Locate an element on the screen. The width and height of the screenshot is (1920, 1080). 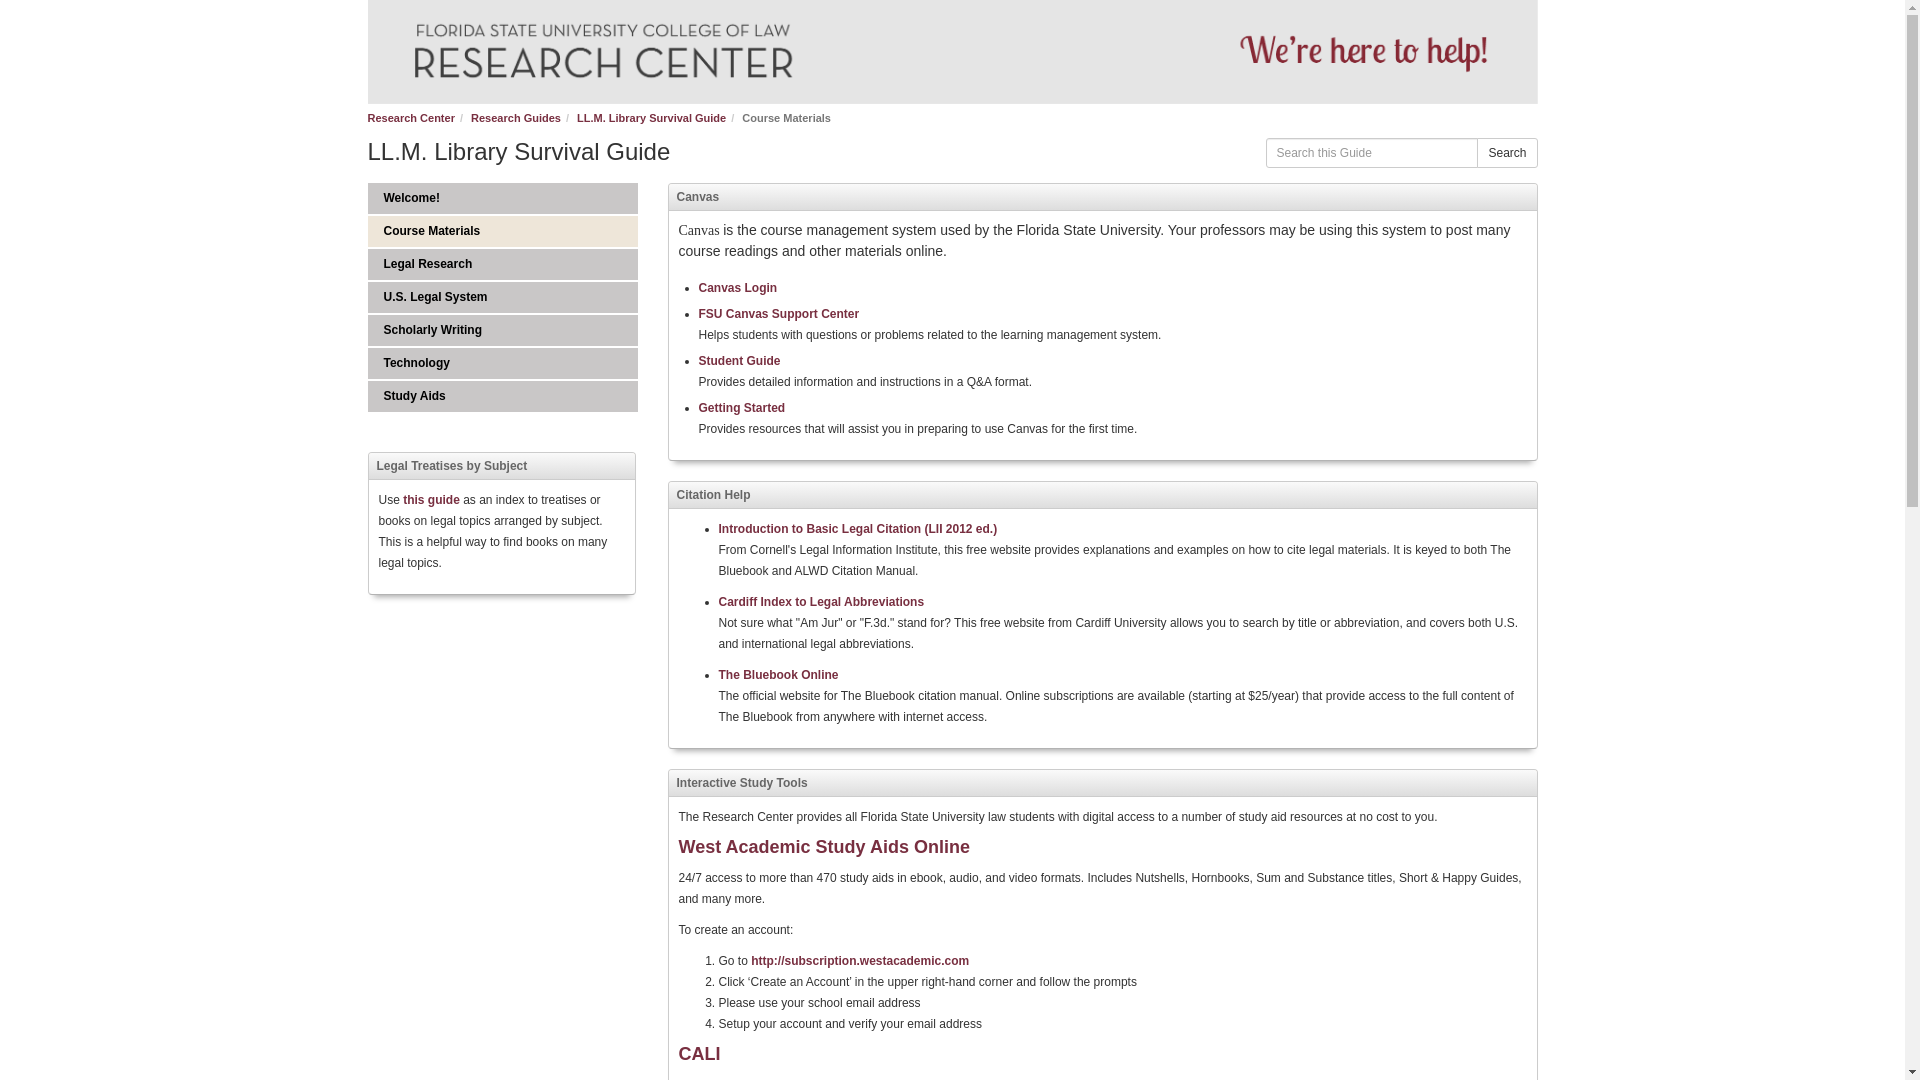
U.S. Legal System is located at coordinates (502, 297).